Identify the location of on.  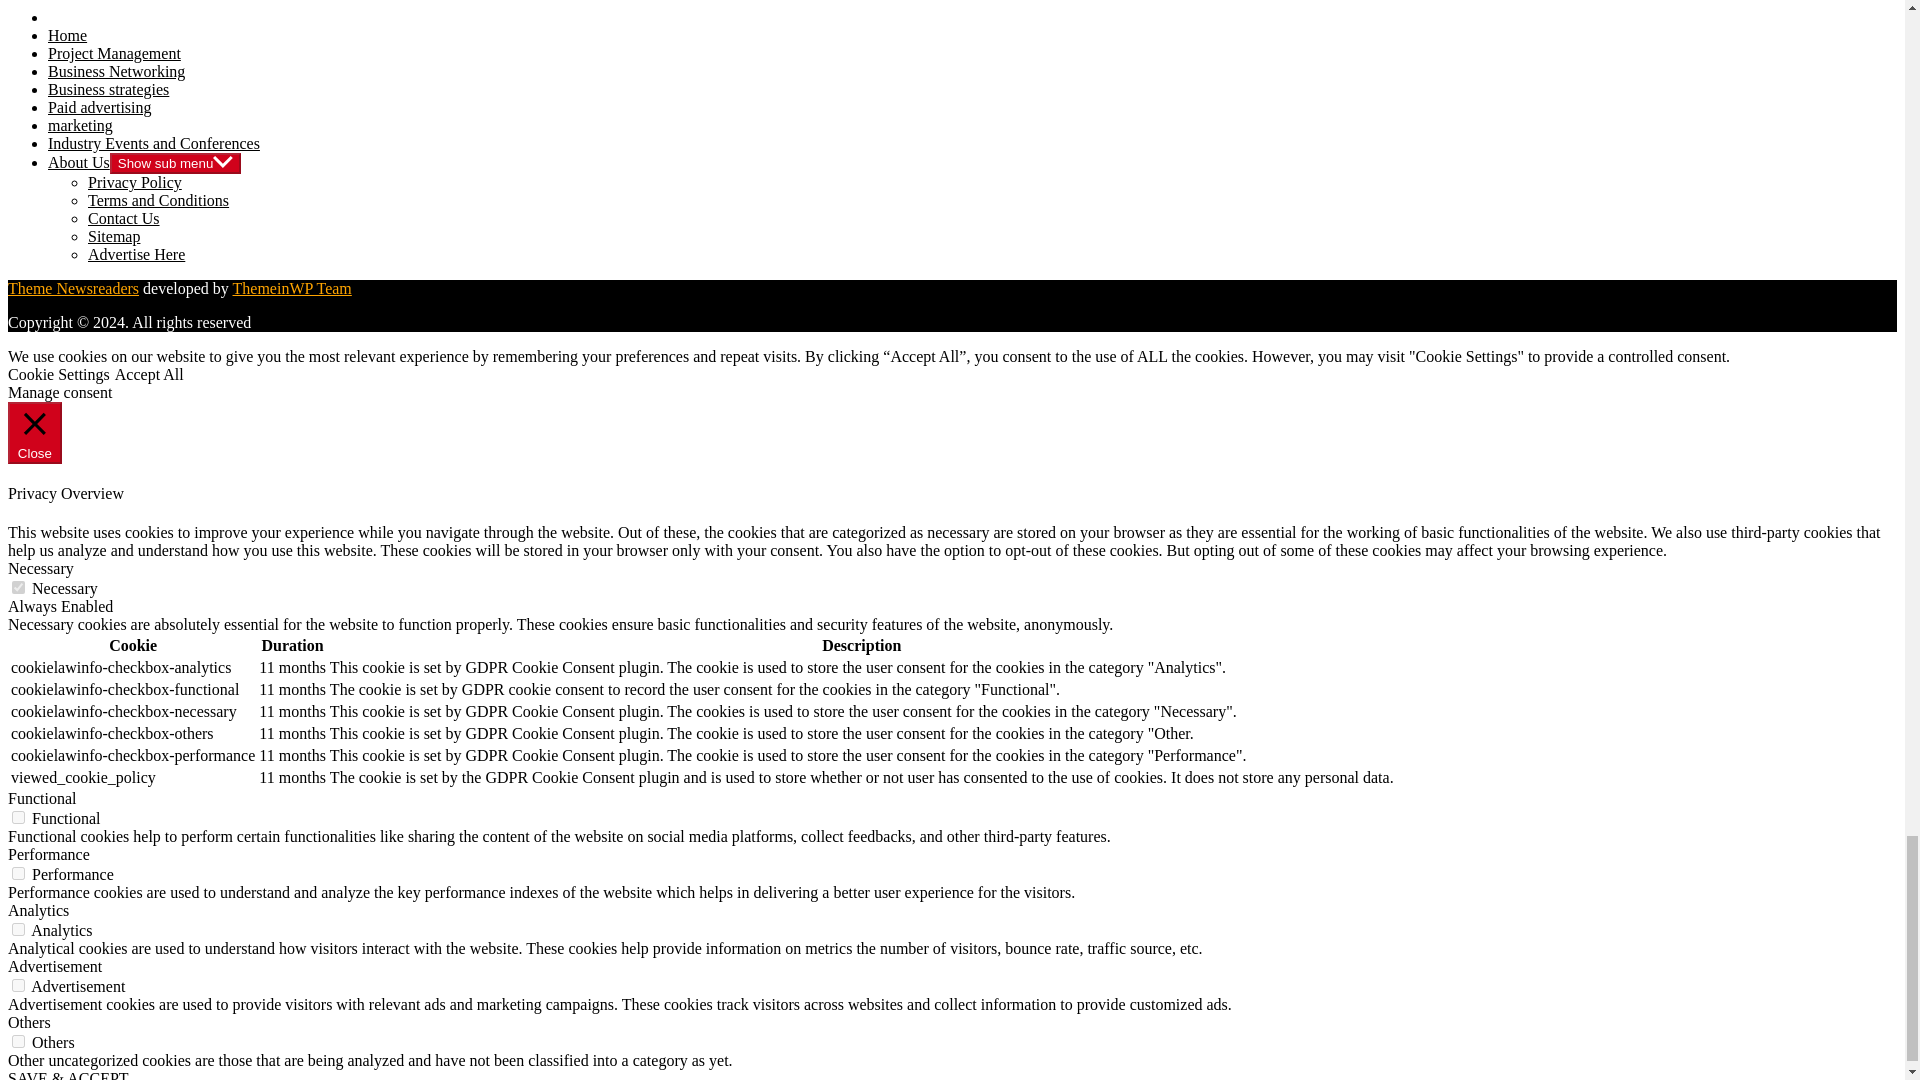
(18, 985).